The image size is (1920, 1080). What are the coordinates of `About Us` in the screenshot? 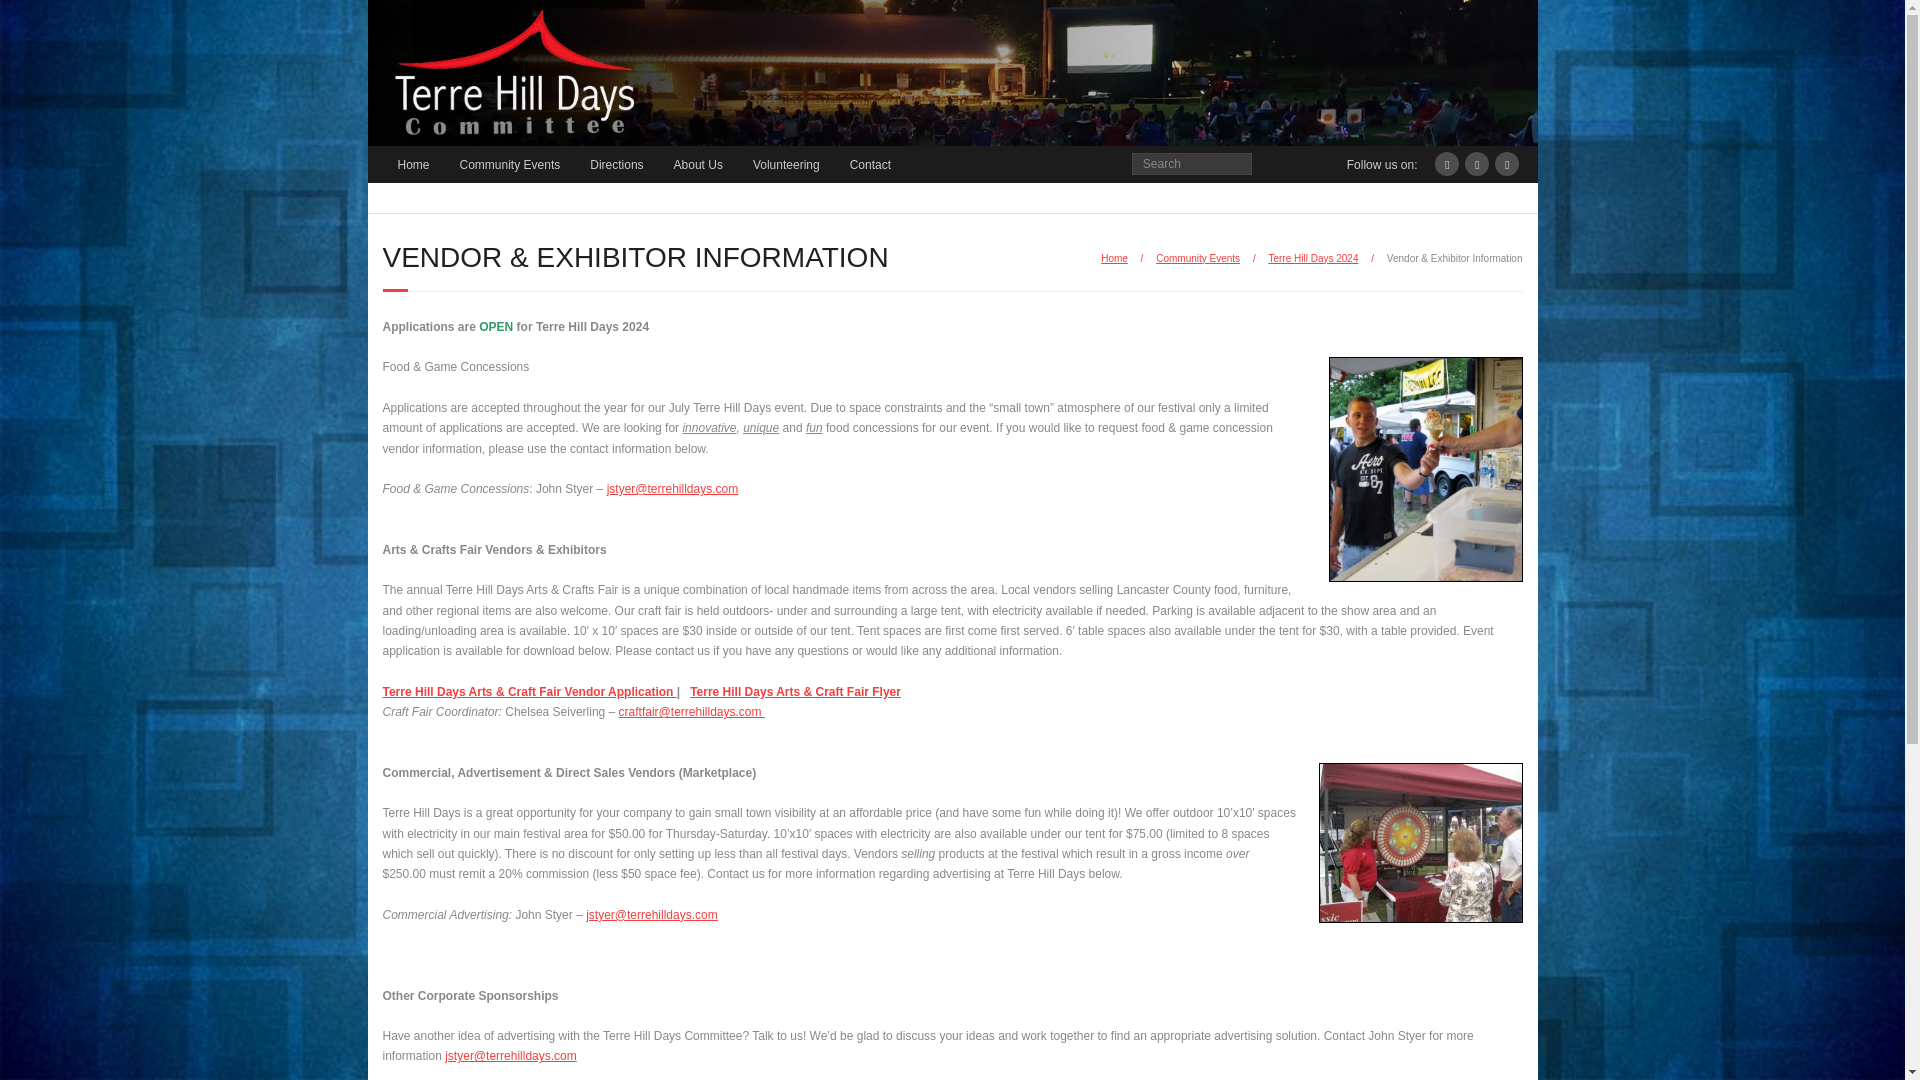 It's located at (698, 164).